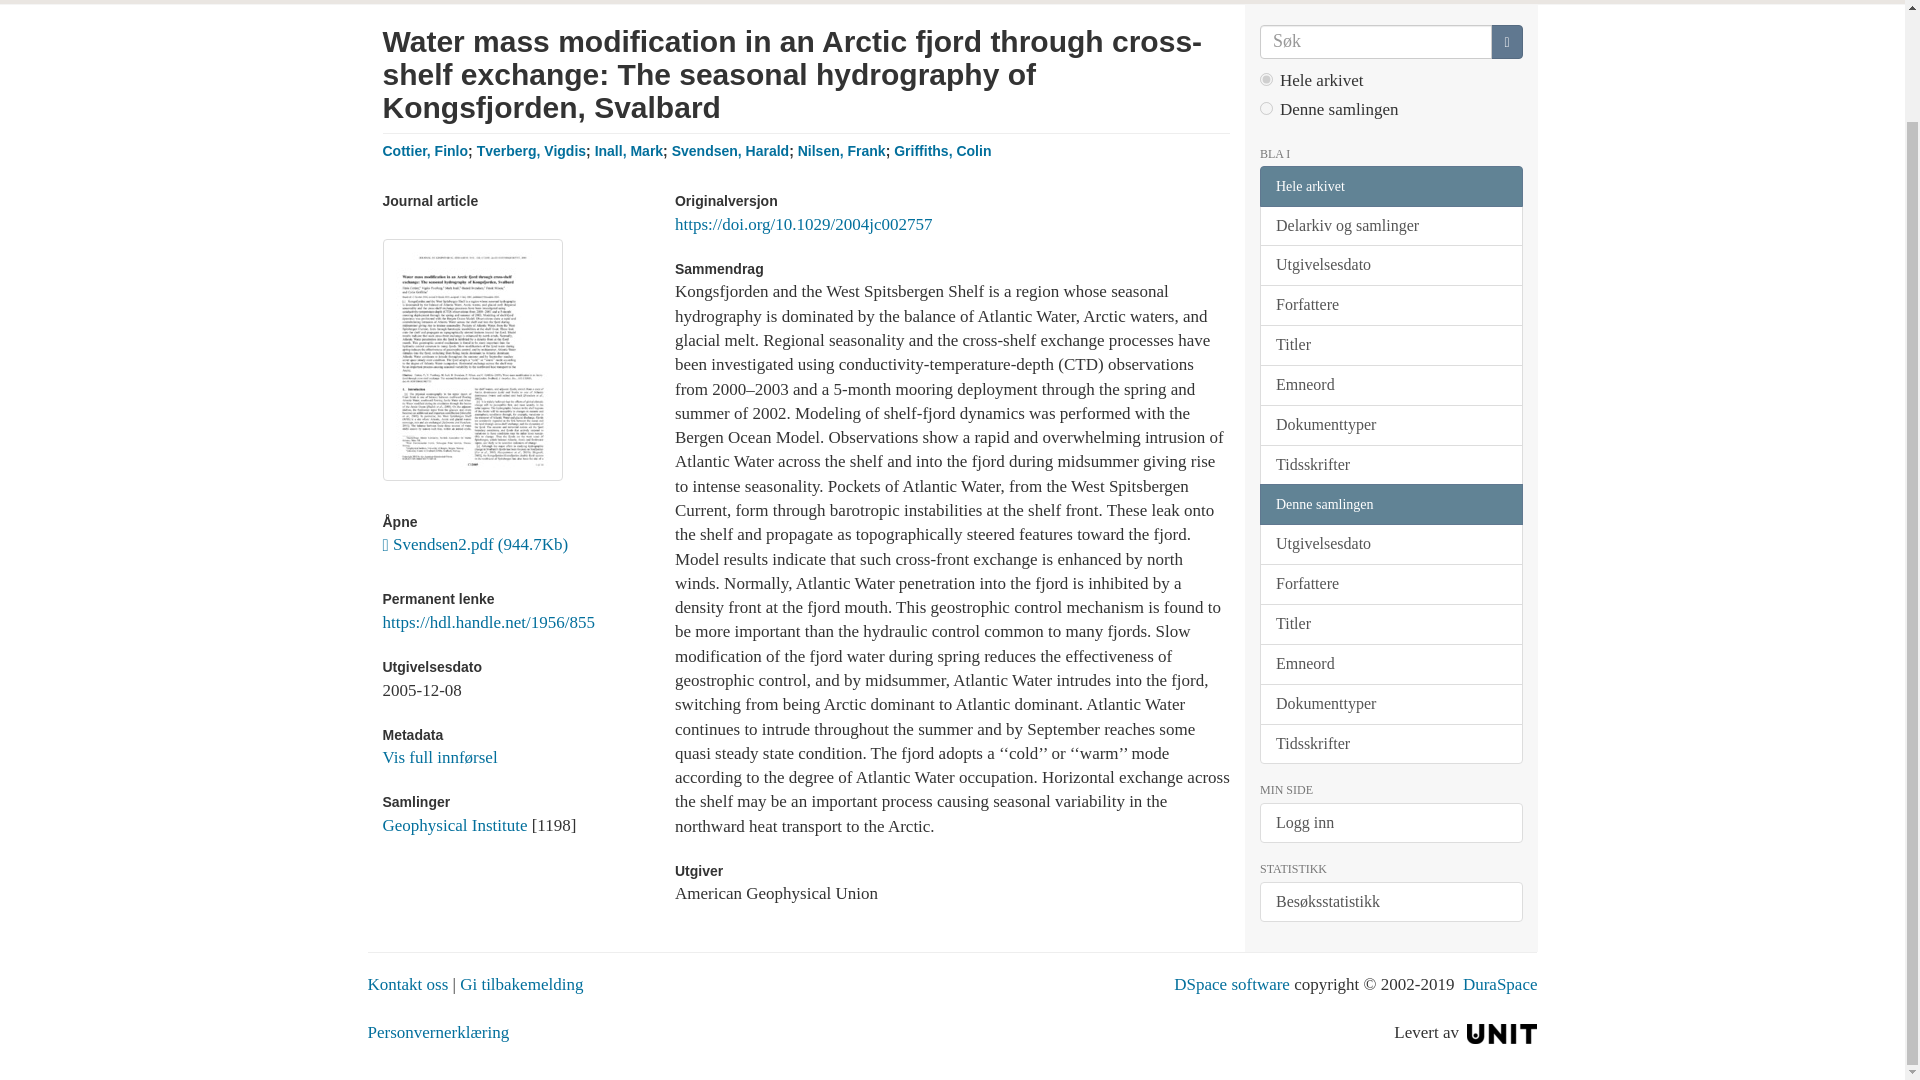 Image resolution: width=1920 pixels, height=1080 pixels. Describe the element at coordinates (730, 150) in the screenshot. I see `Svendsen, Harald` at that location.